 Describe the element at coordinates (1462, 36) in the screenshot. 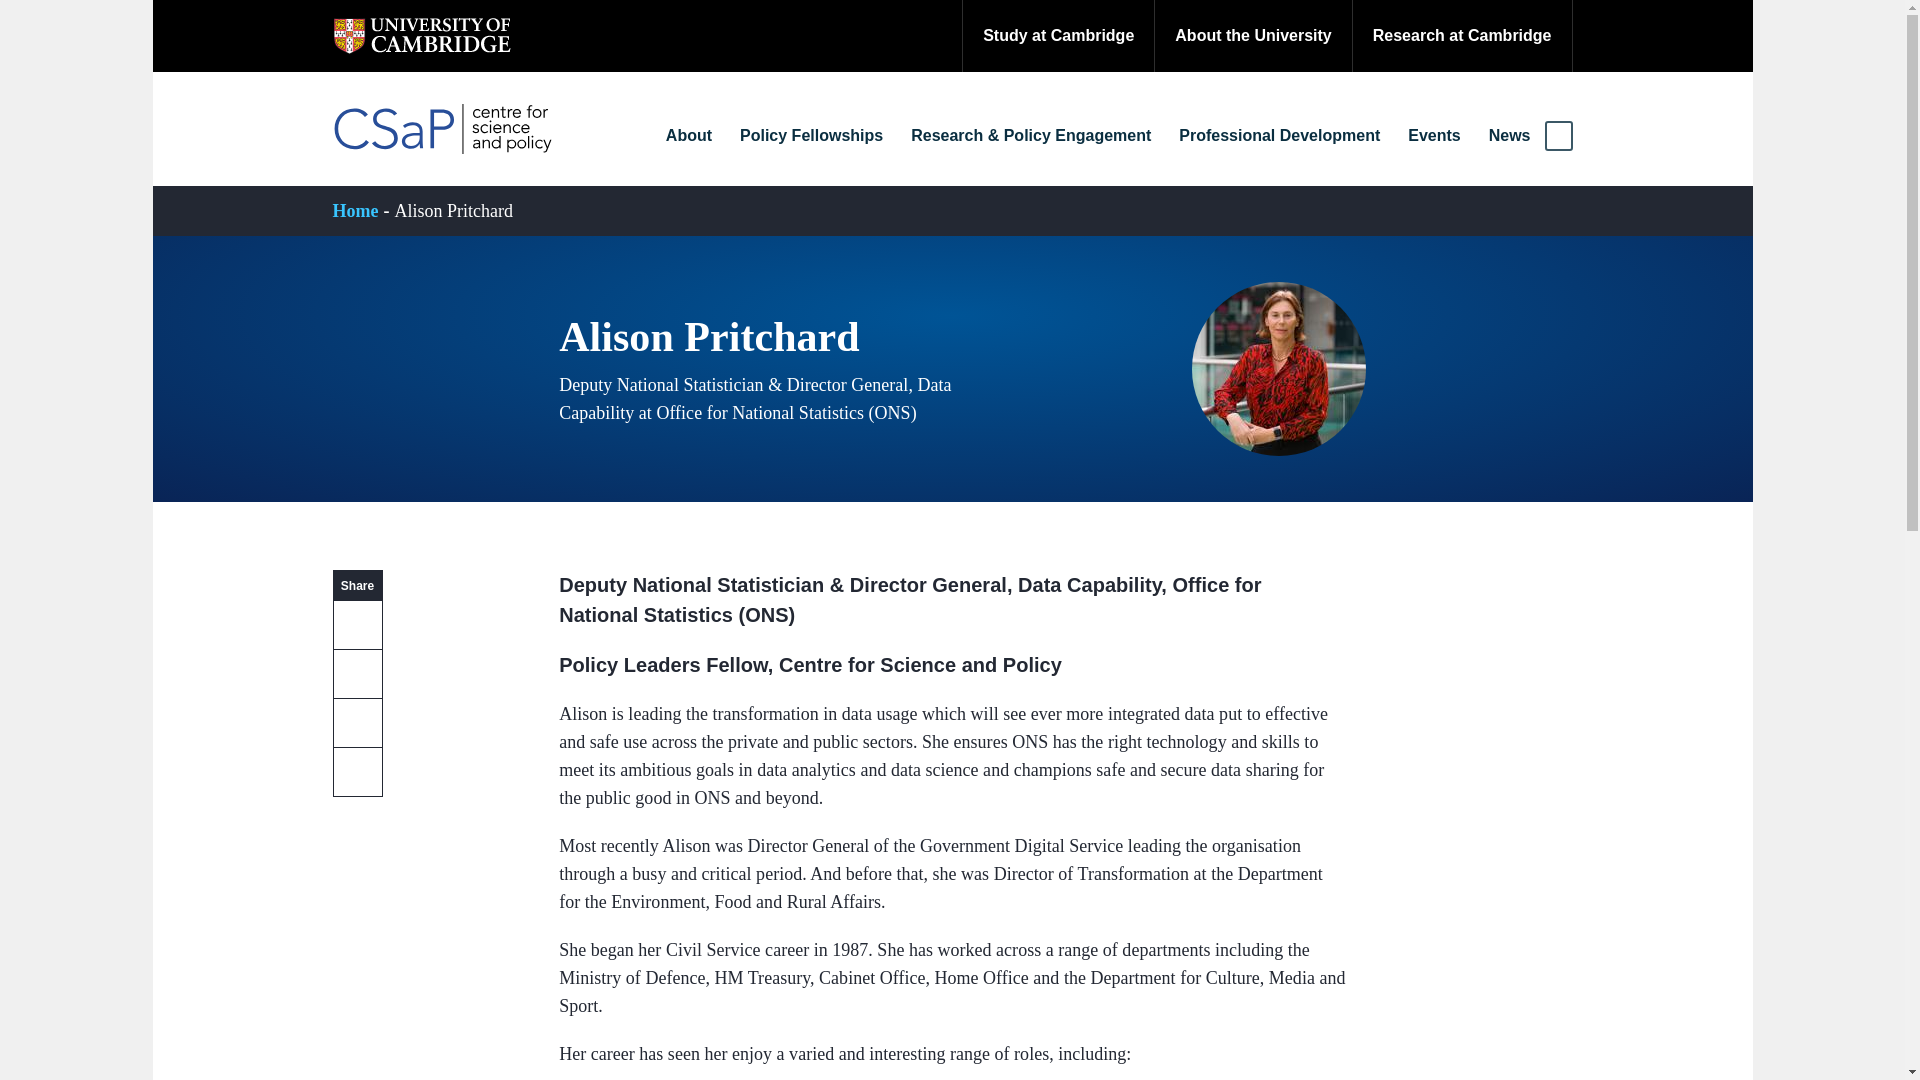

I see `Research at Cambridge` at that location.